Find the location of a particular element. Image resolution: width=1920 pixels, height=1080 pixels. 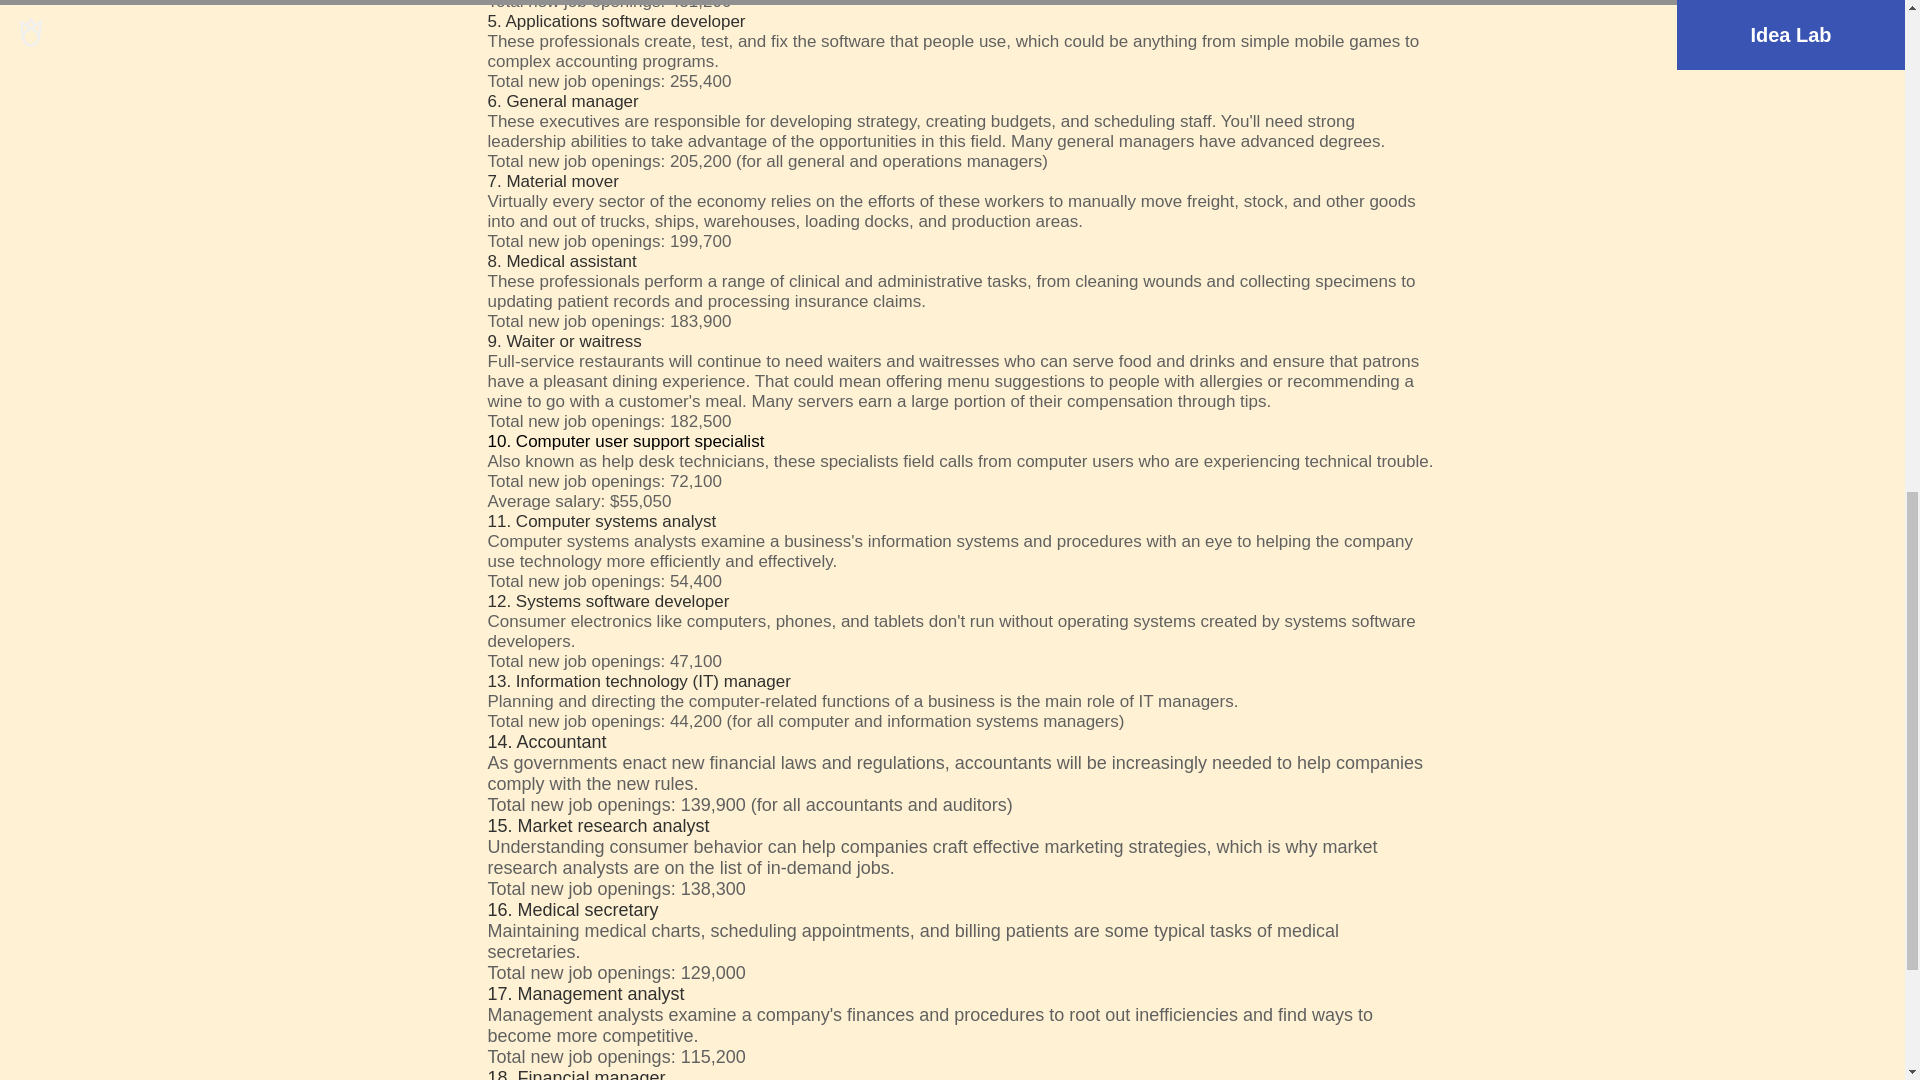

Computer user support specialist is located at coordinates (640, 442).